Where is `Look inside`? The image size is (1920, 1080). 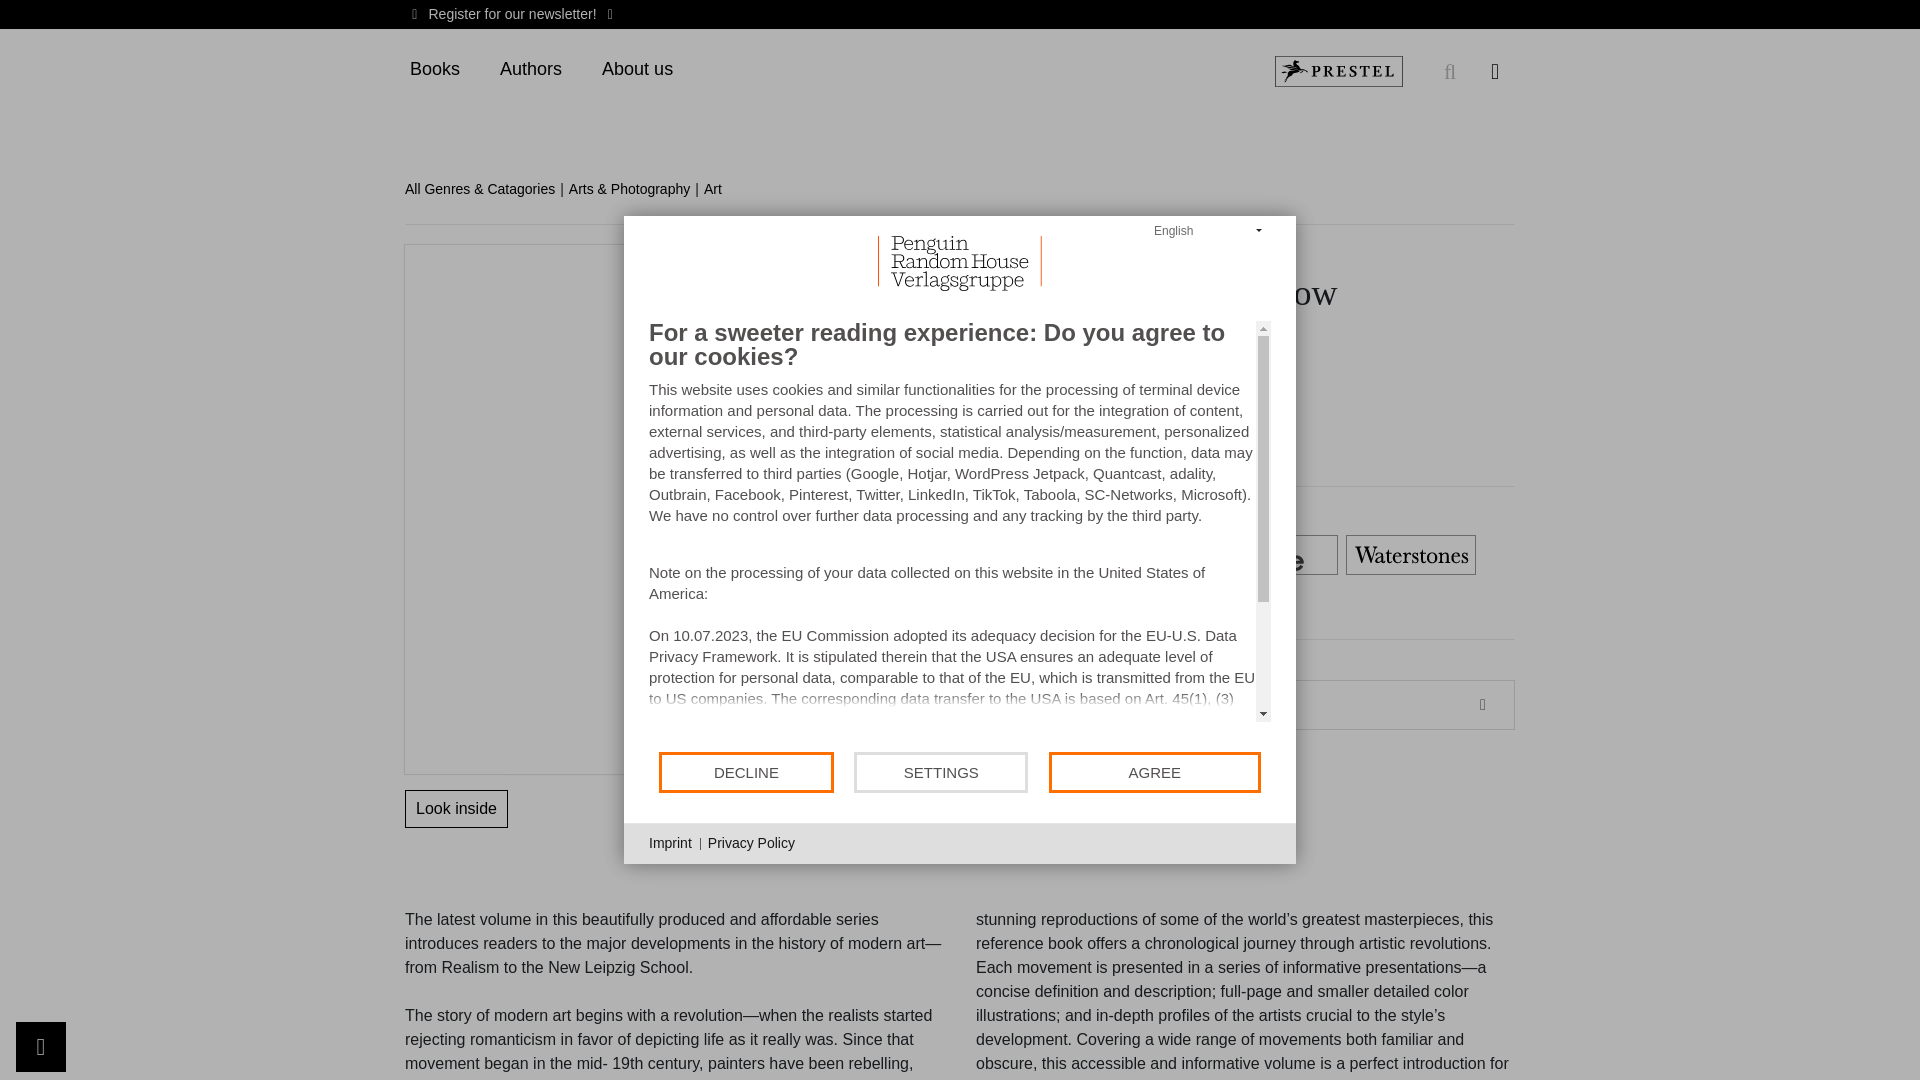
Look inside is located at coordinates (456, 808).